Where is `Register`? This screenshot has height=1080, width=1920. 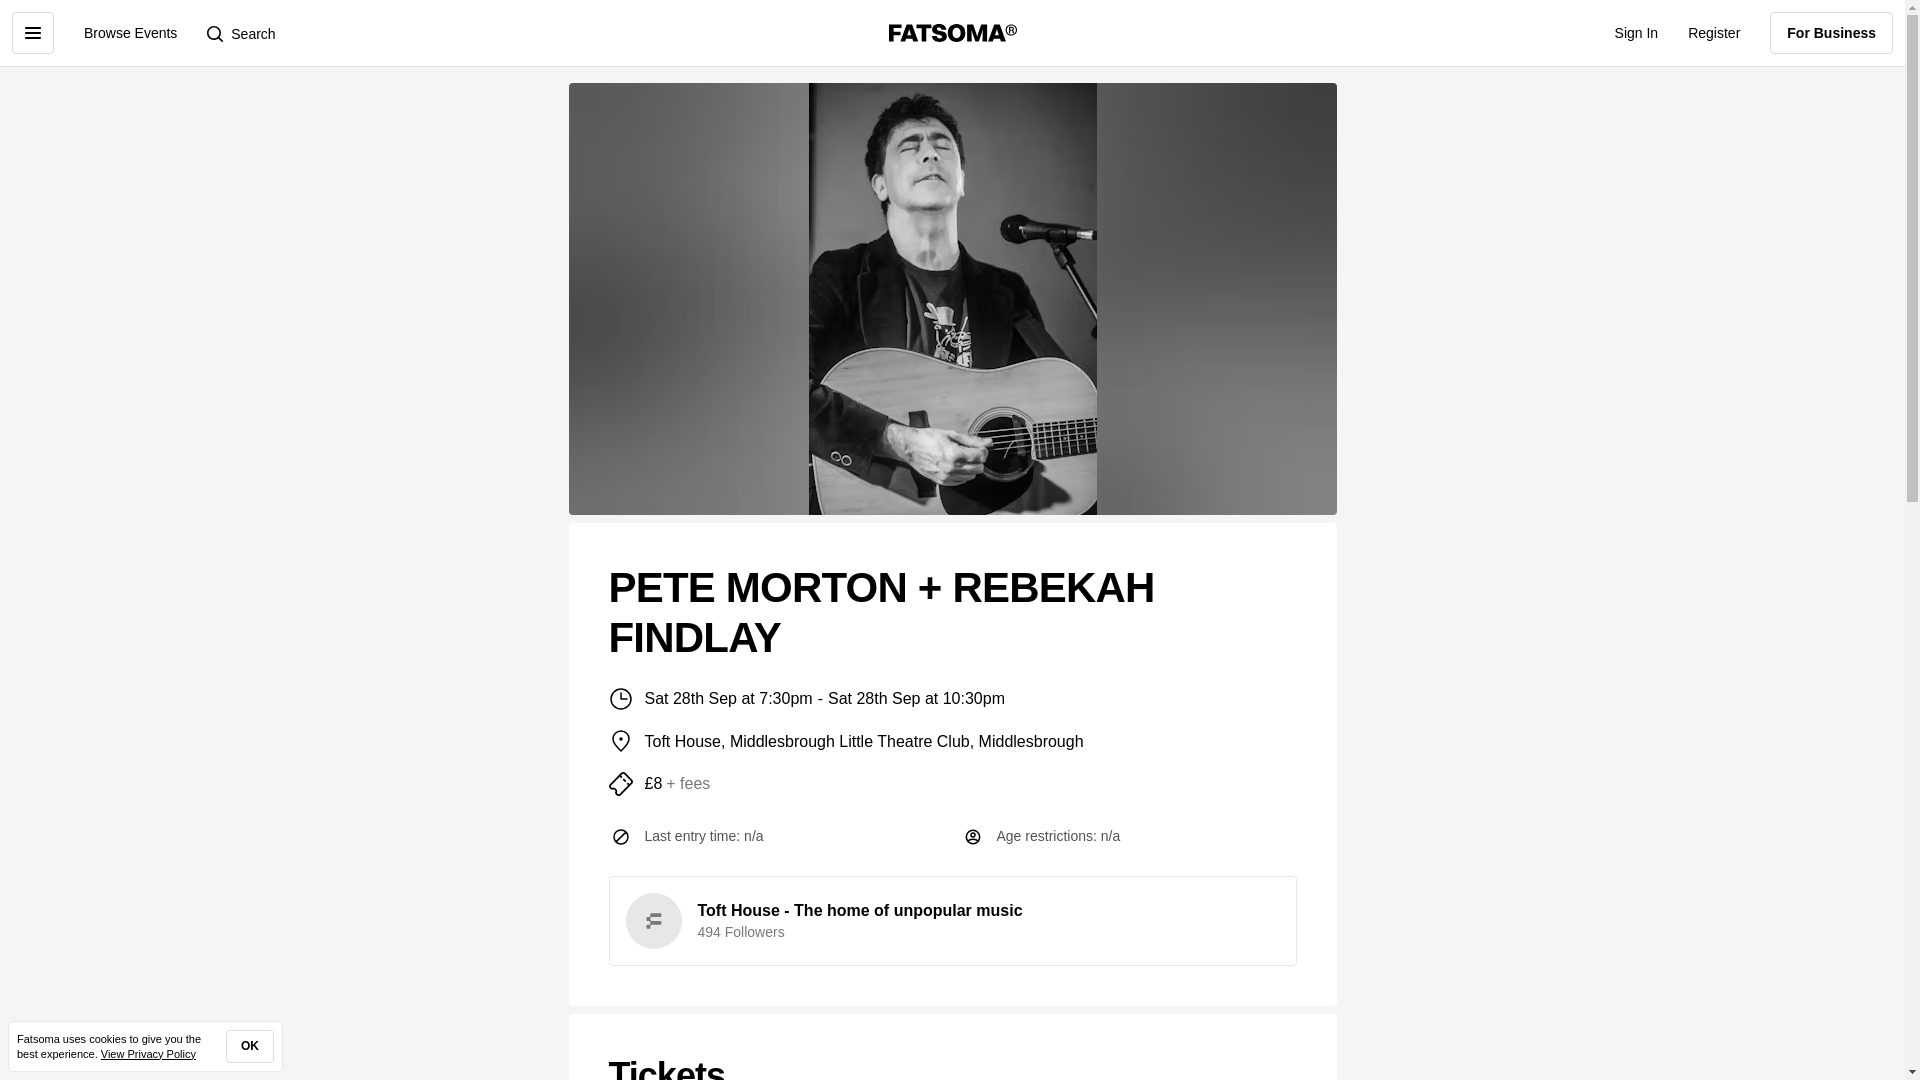
Register is located at coordinates (1713, 32).